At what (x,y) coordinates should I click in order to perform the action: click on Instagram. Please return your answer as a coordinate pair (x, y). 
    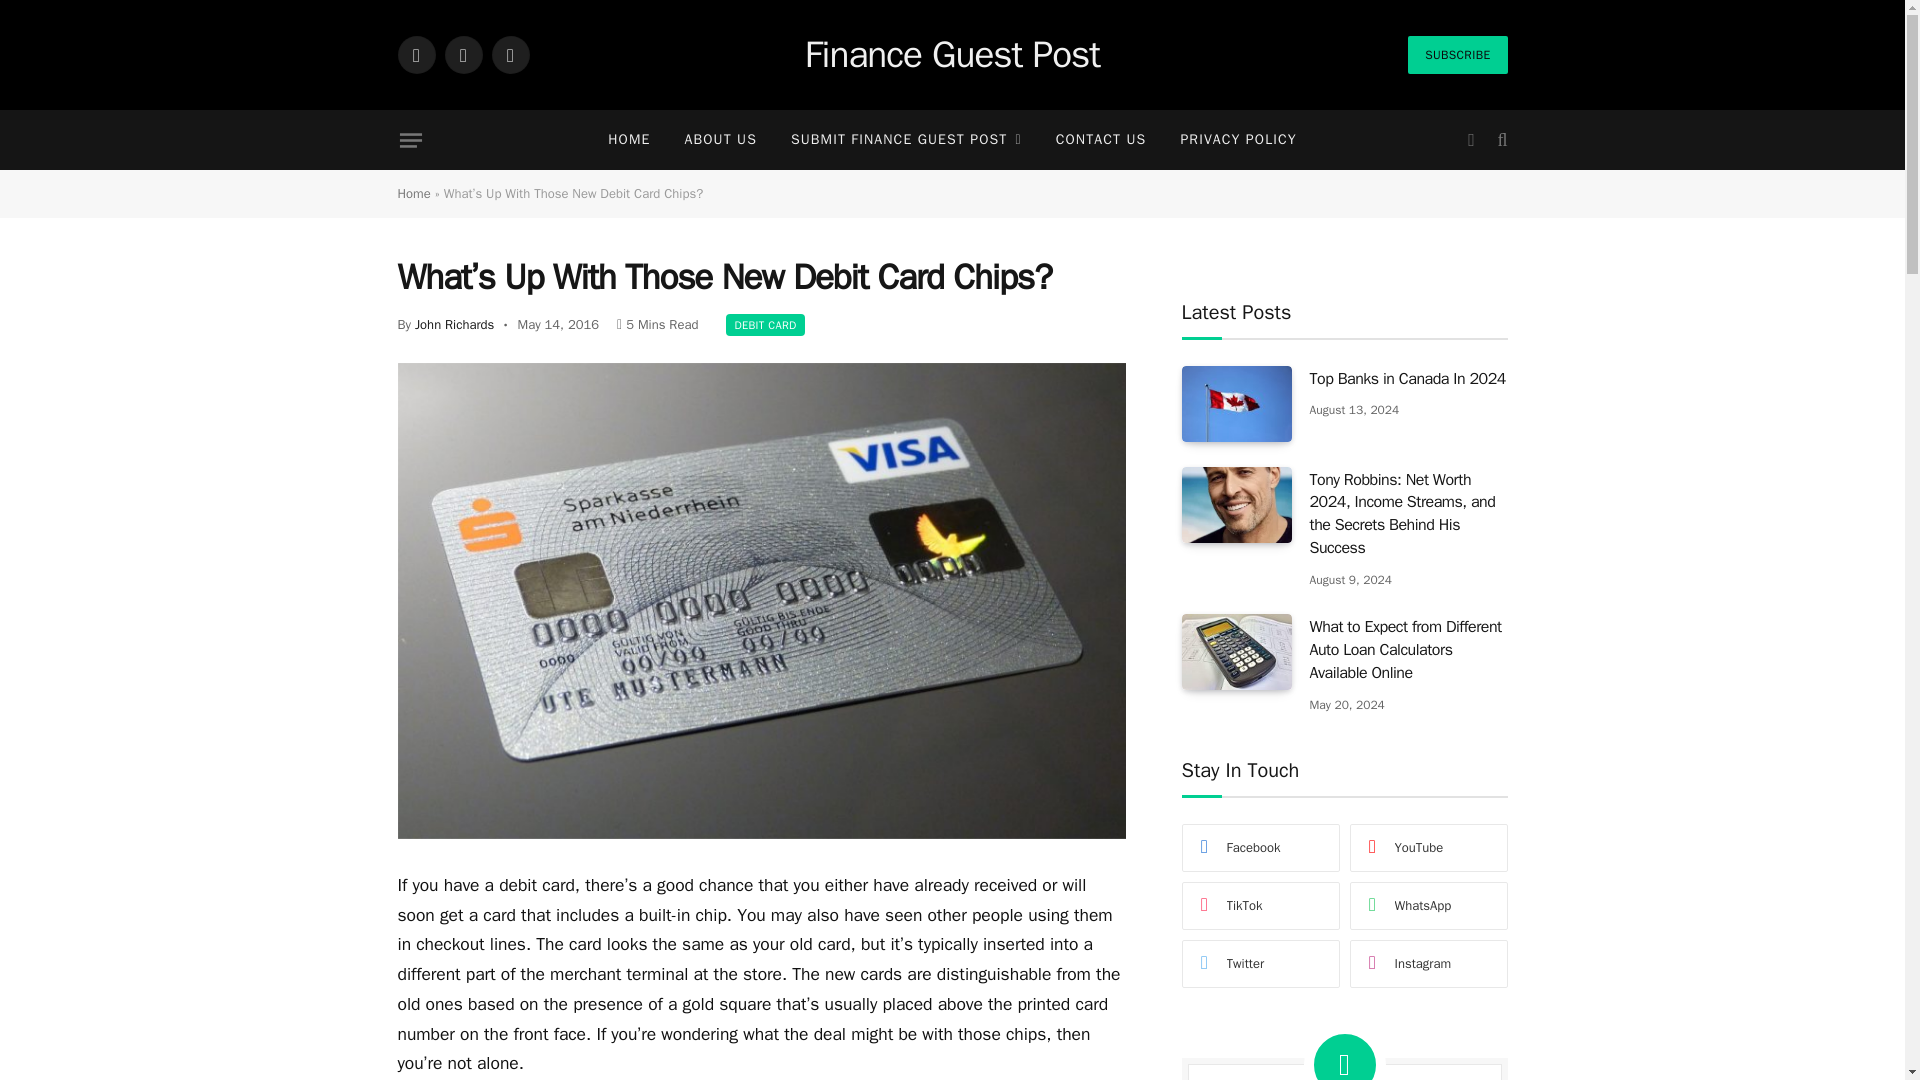
    Looking at the image, I should click on (510, 54).